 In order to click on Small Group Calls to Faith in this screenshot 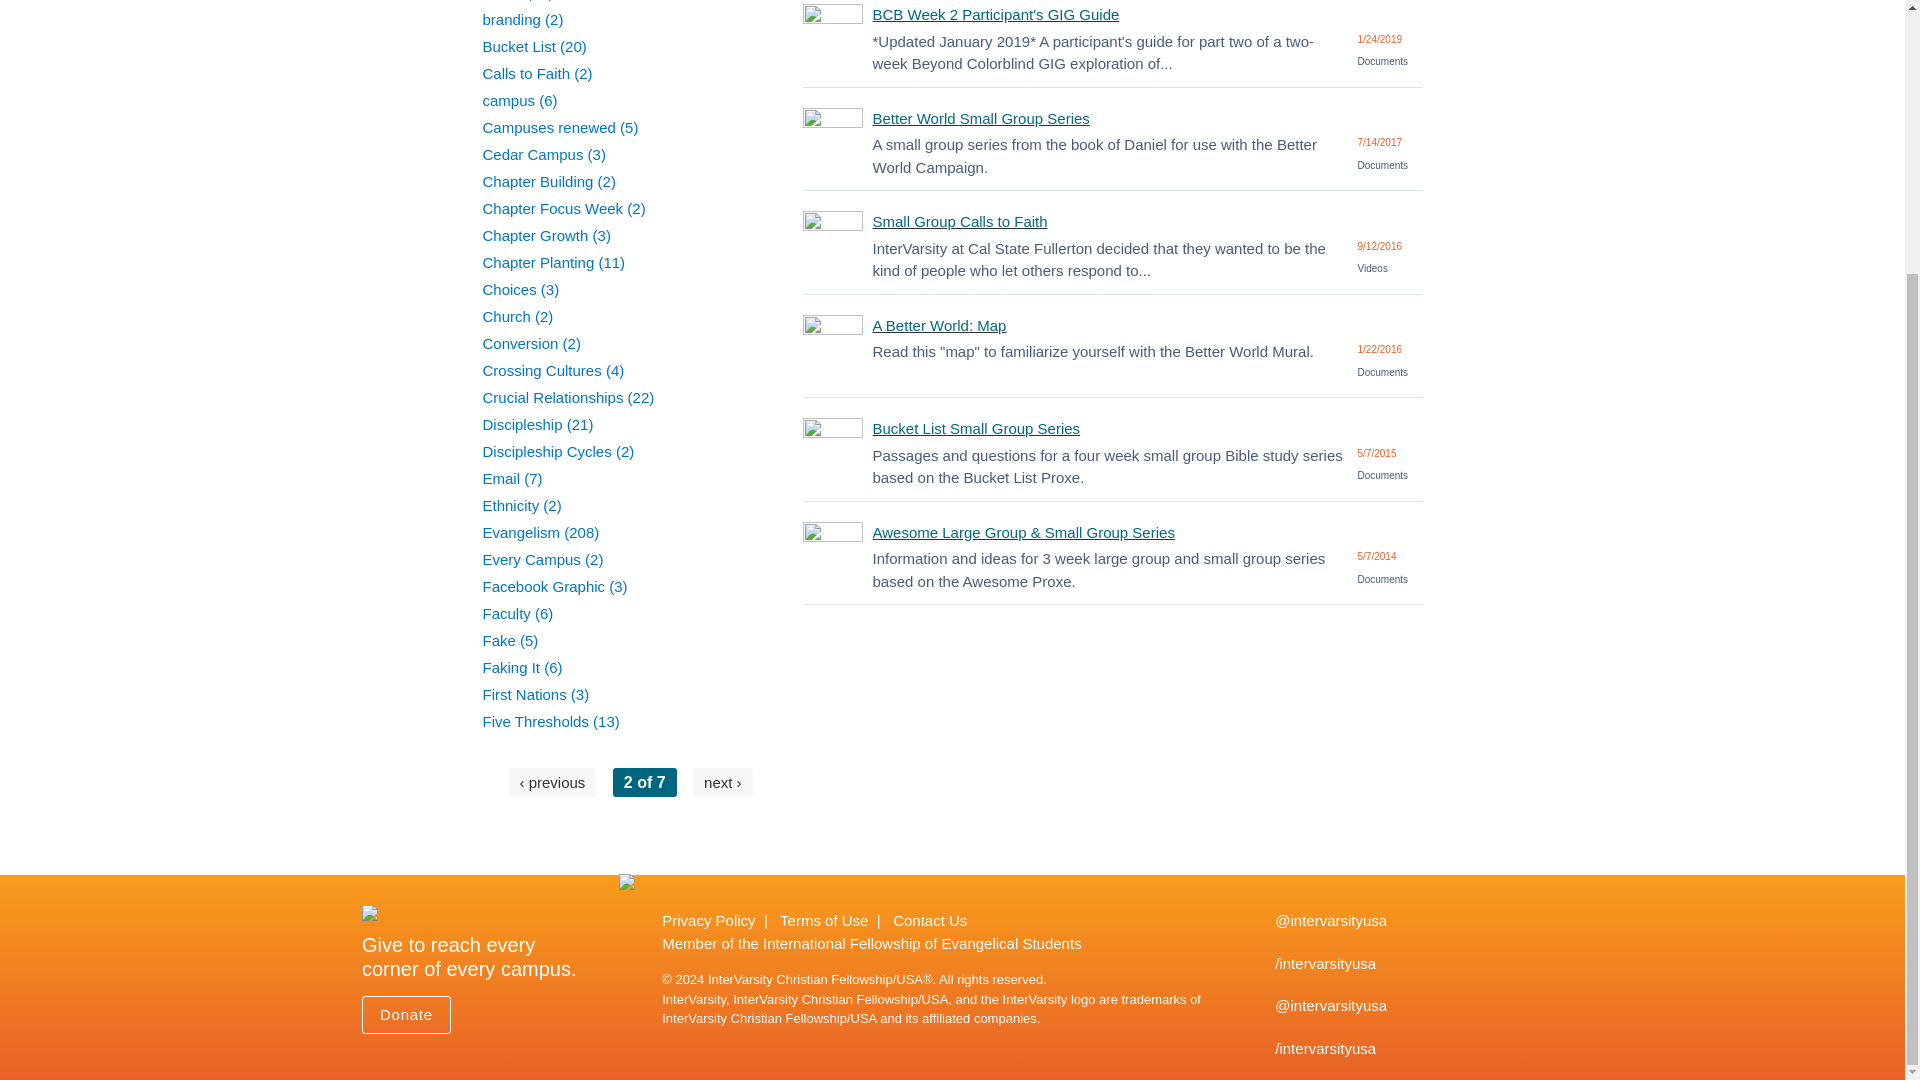, I will do `click(960, 221)`.